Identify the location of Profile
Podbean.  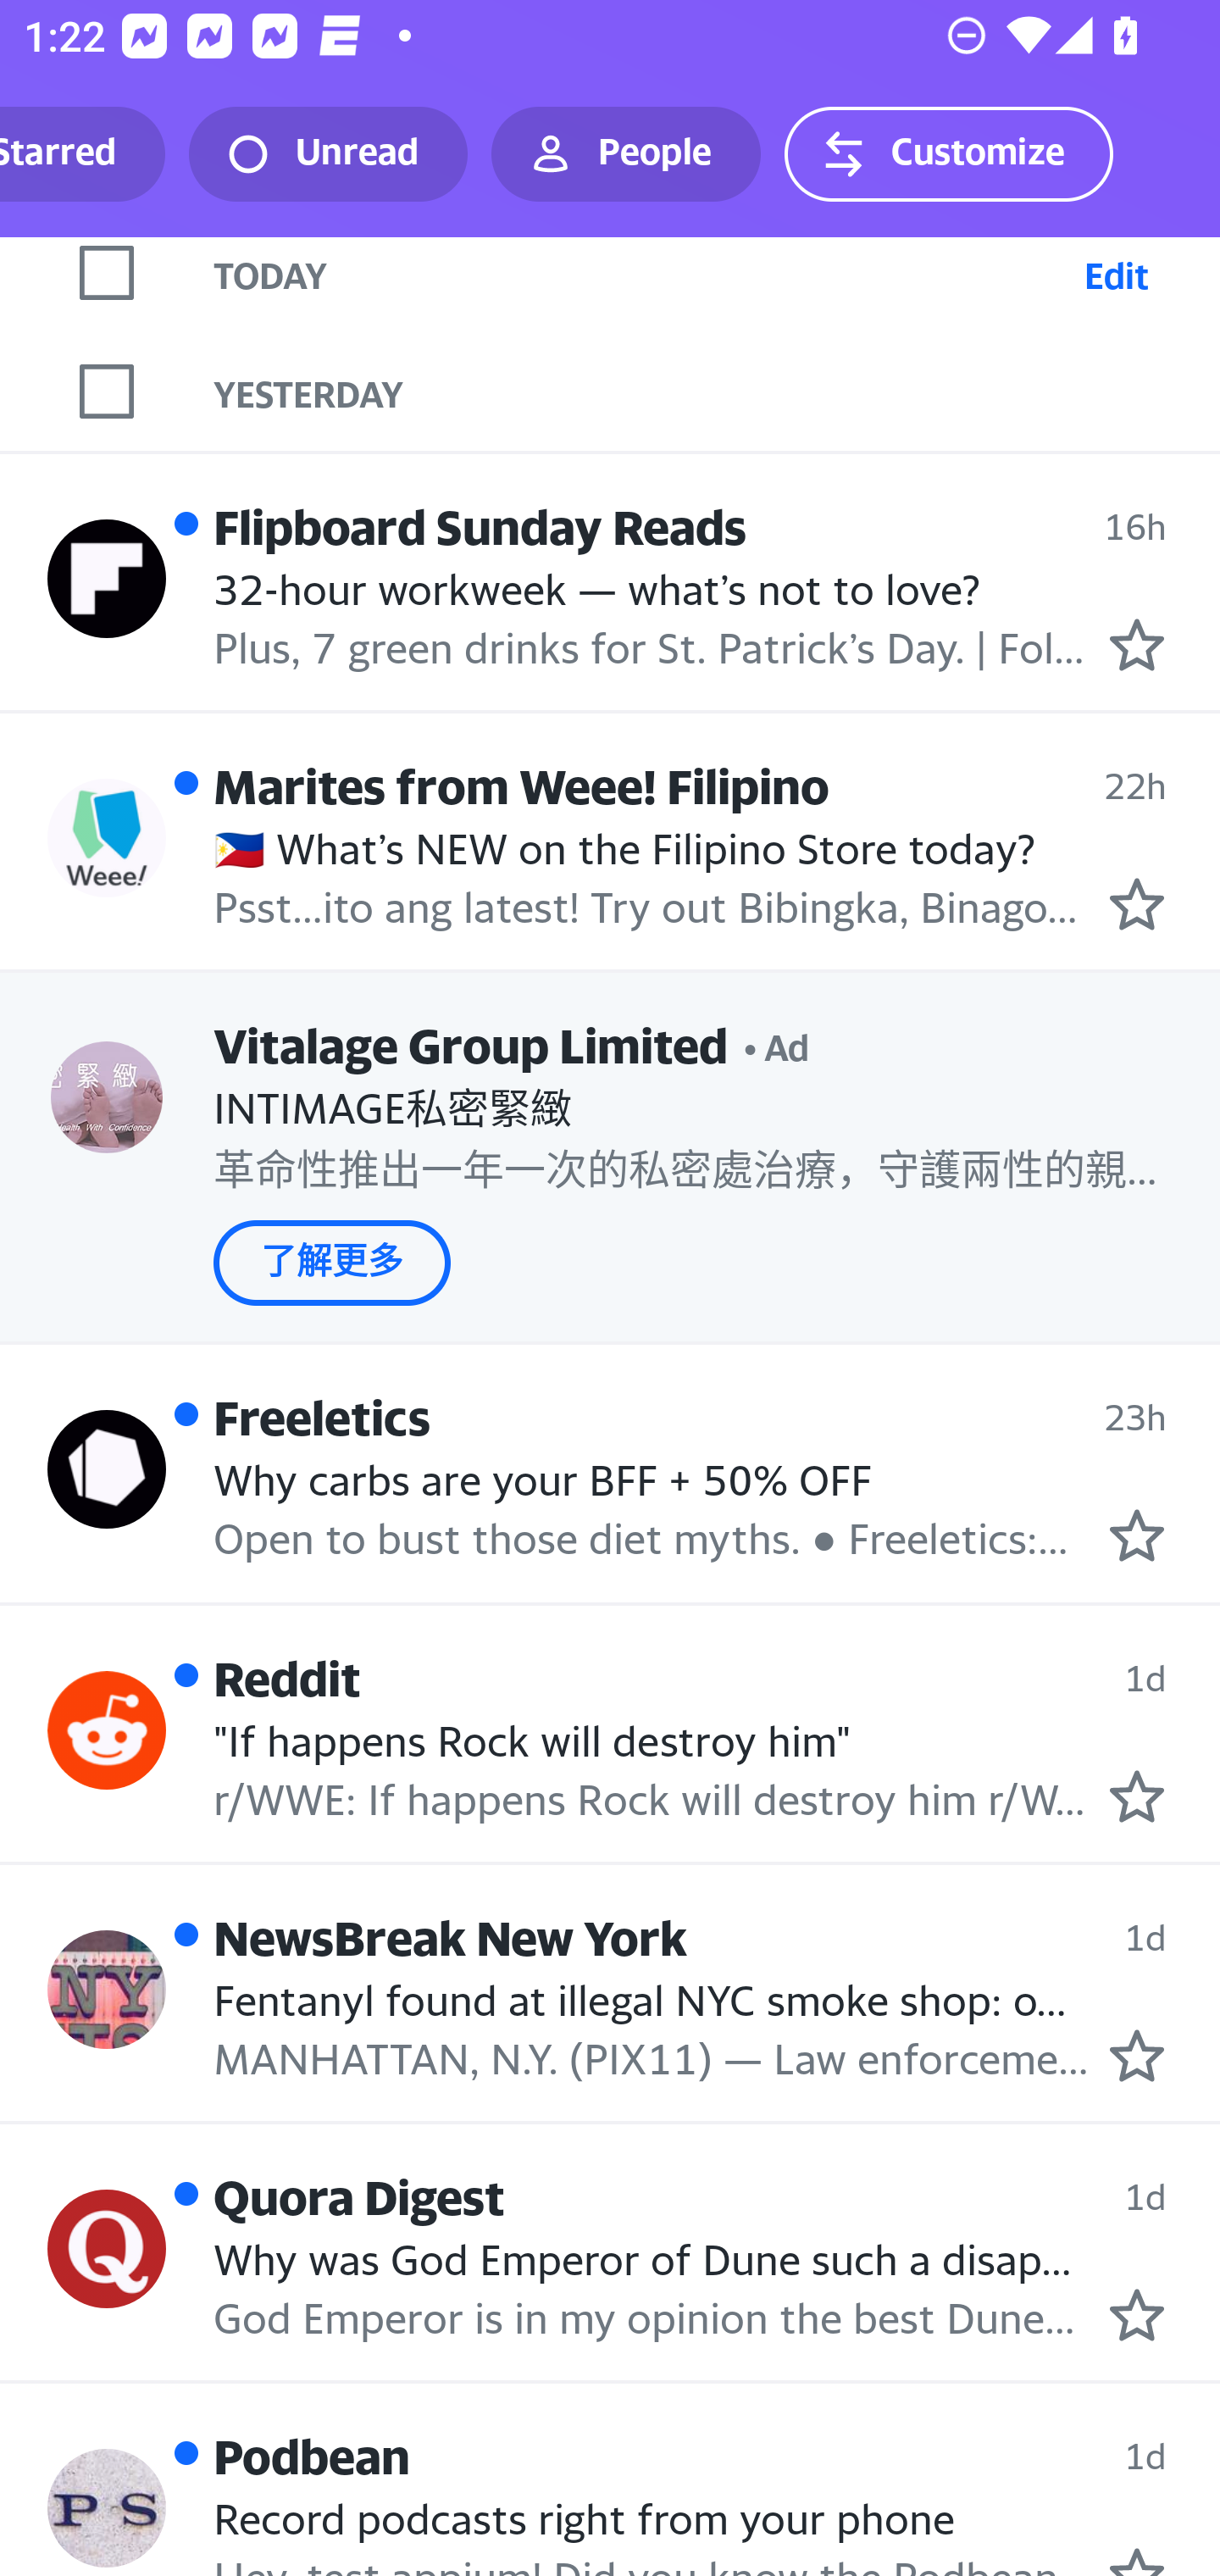
(107, 2508).